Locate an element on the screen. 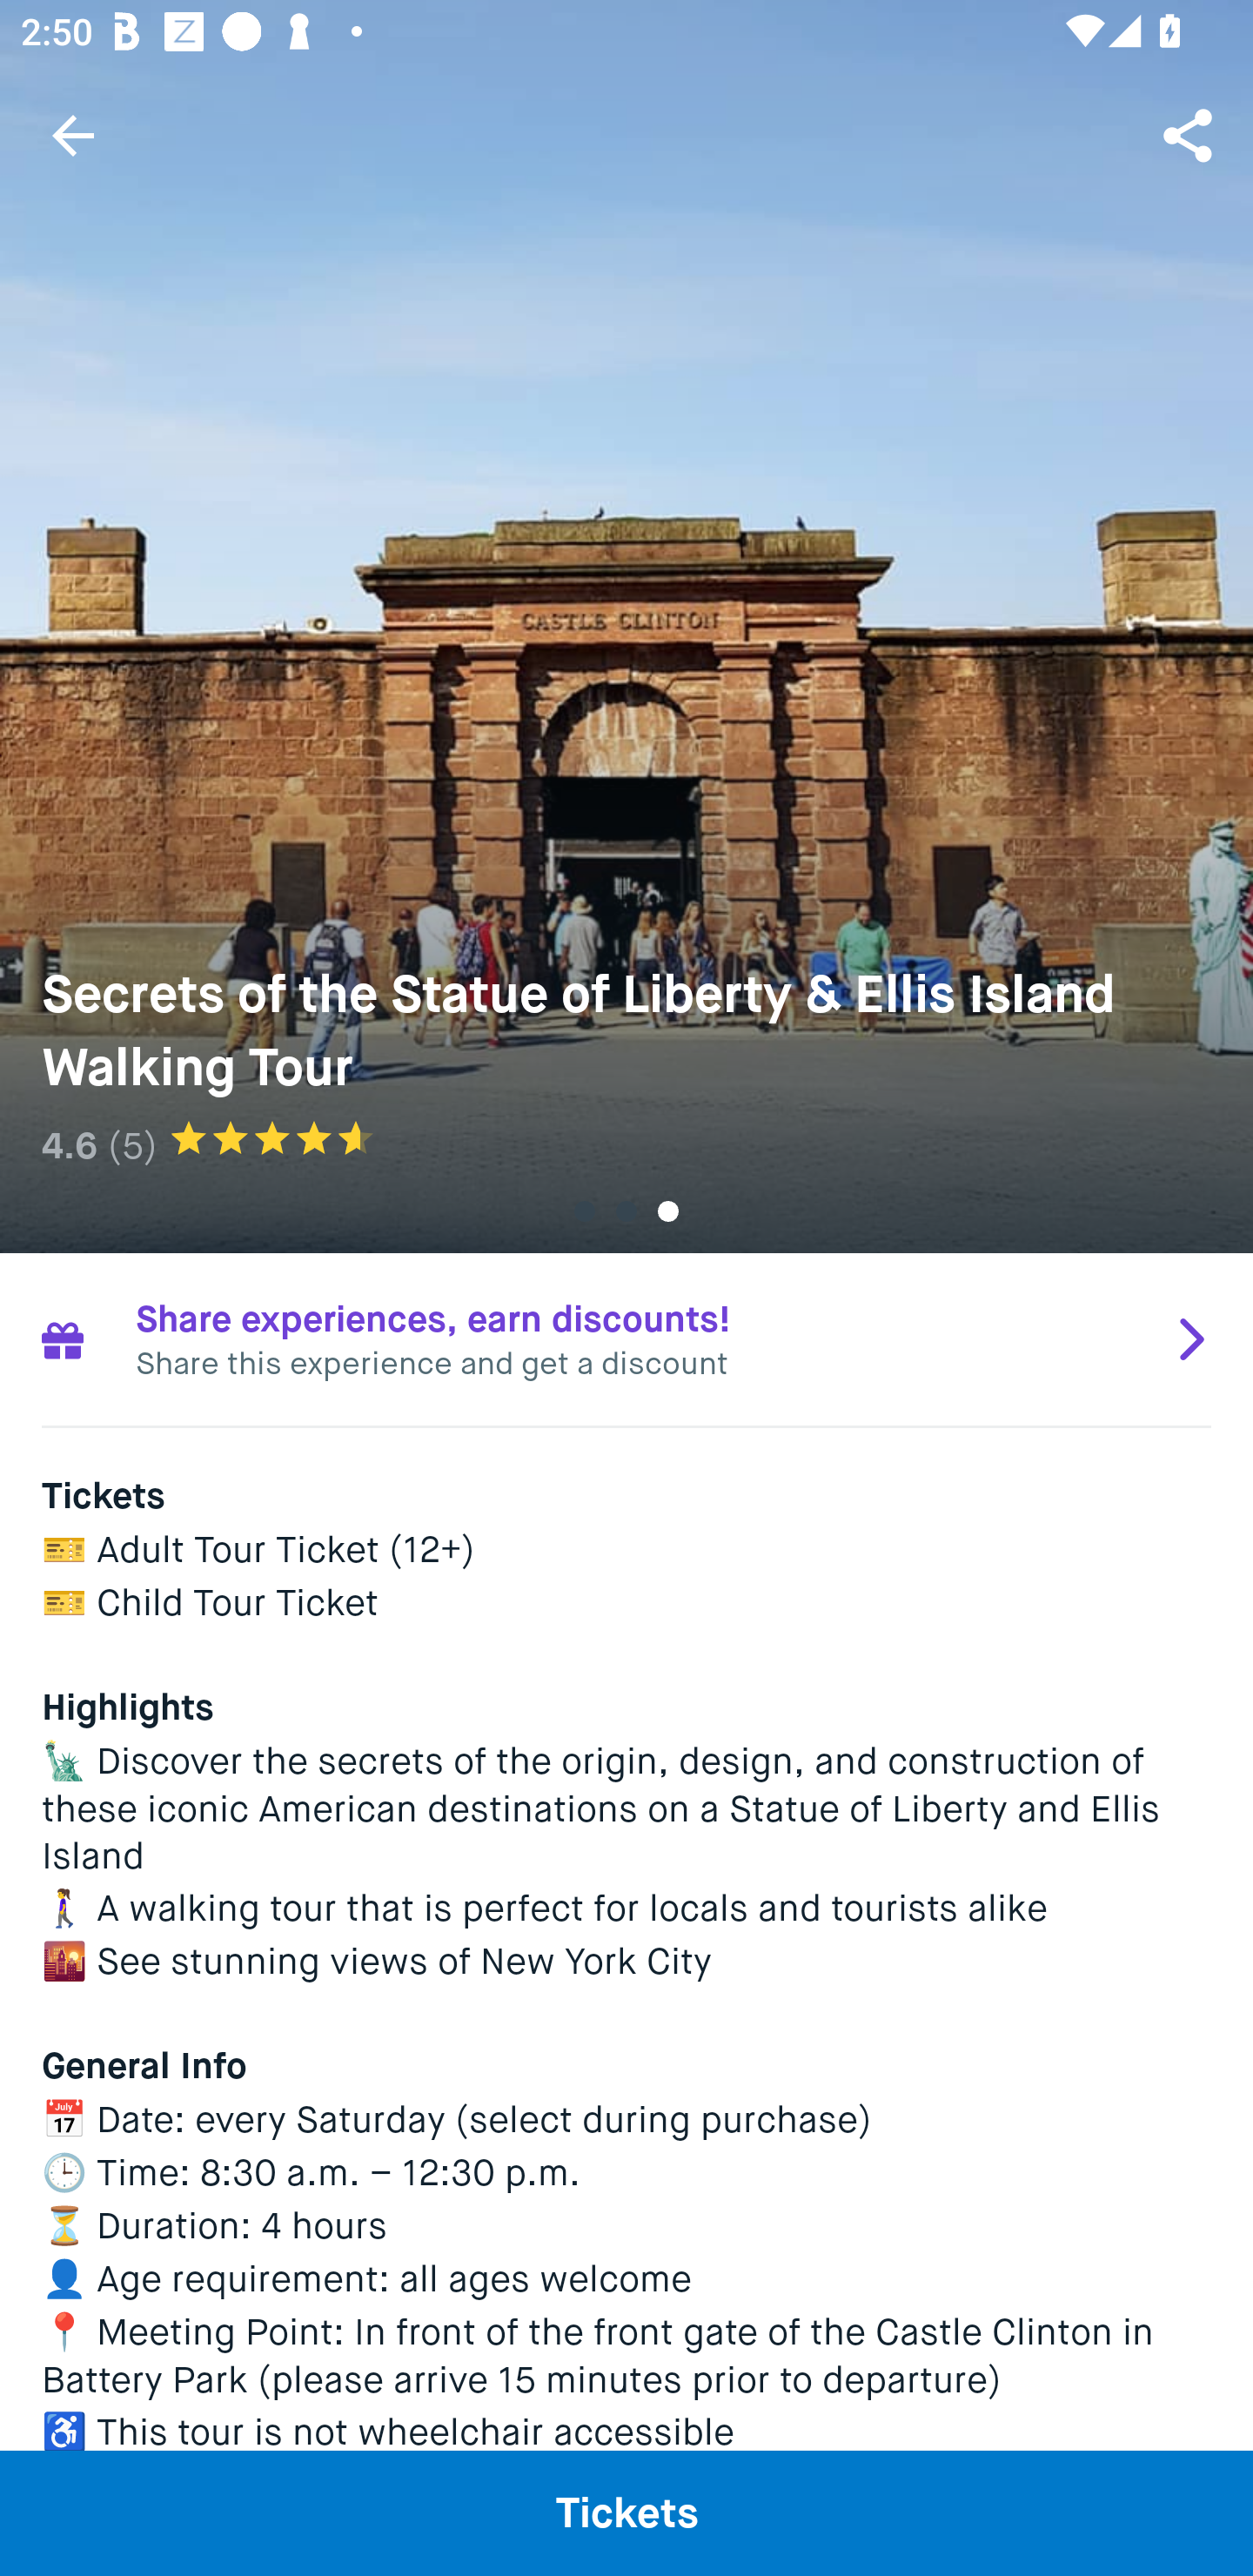 Image resolution: width=1253 pixels, height=2576 pixels. Tickets is located at coordinates (626, 2512).